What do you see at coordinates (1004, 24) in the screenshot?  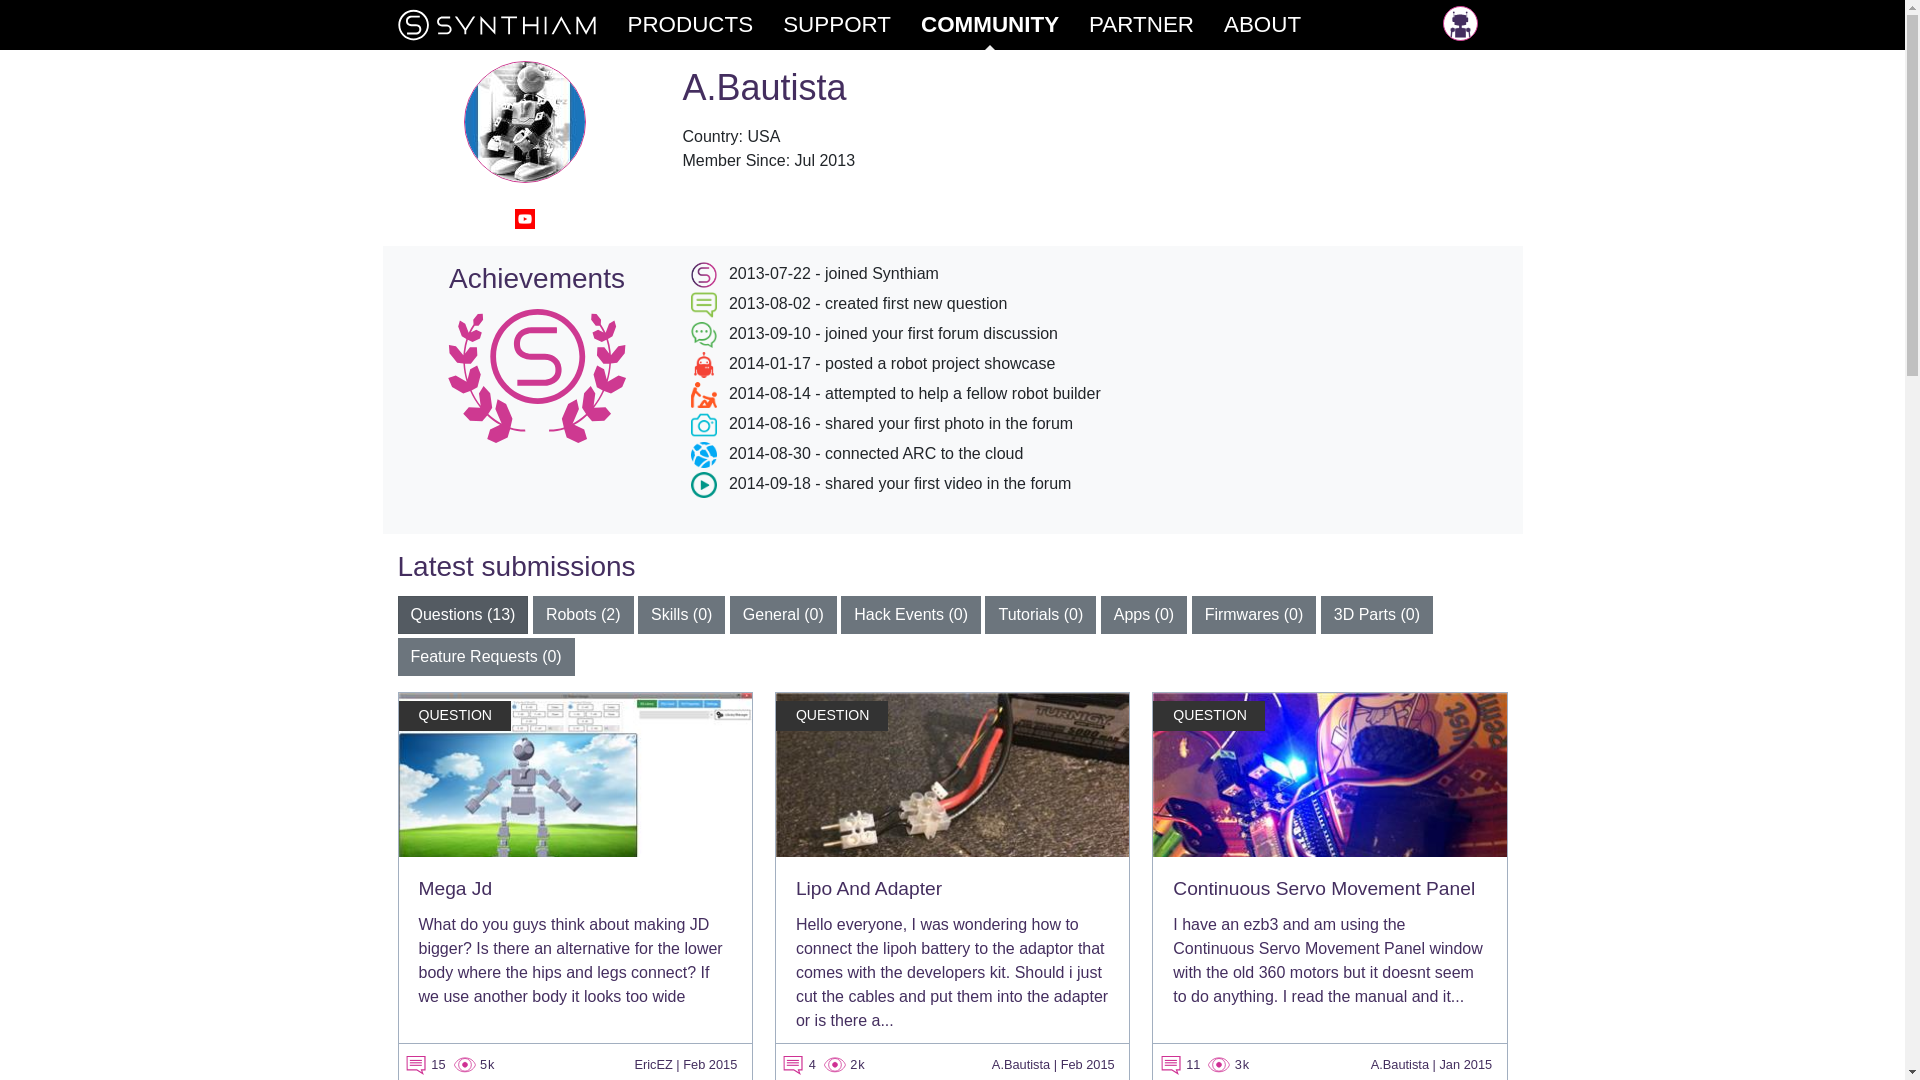 I see `COMMUNITY` at bounding box center [1004, 24].